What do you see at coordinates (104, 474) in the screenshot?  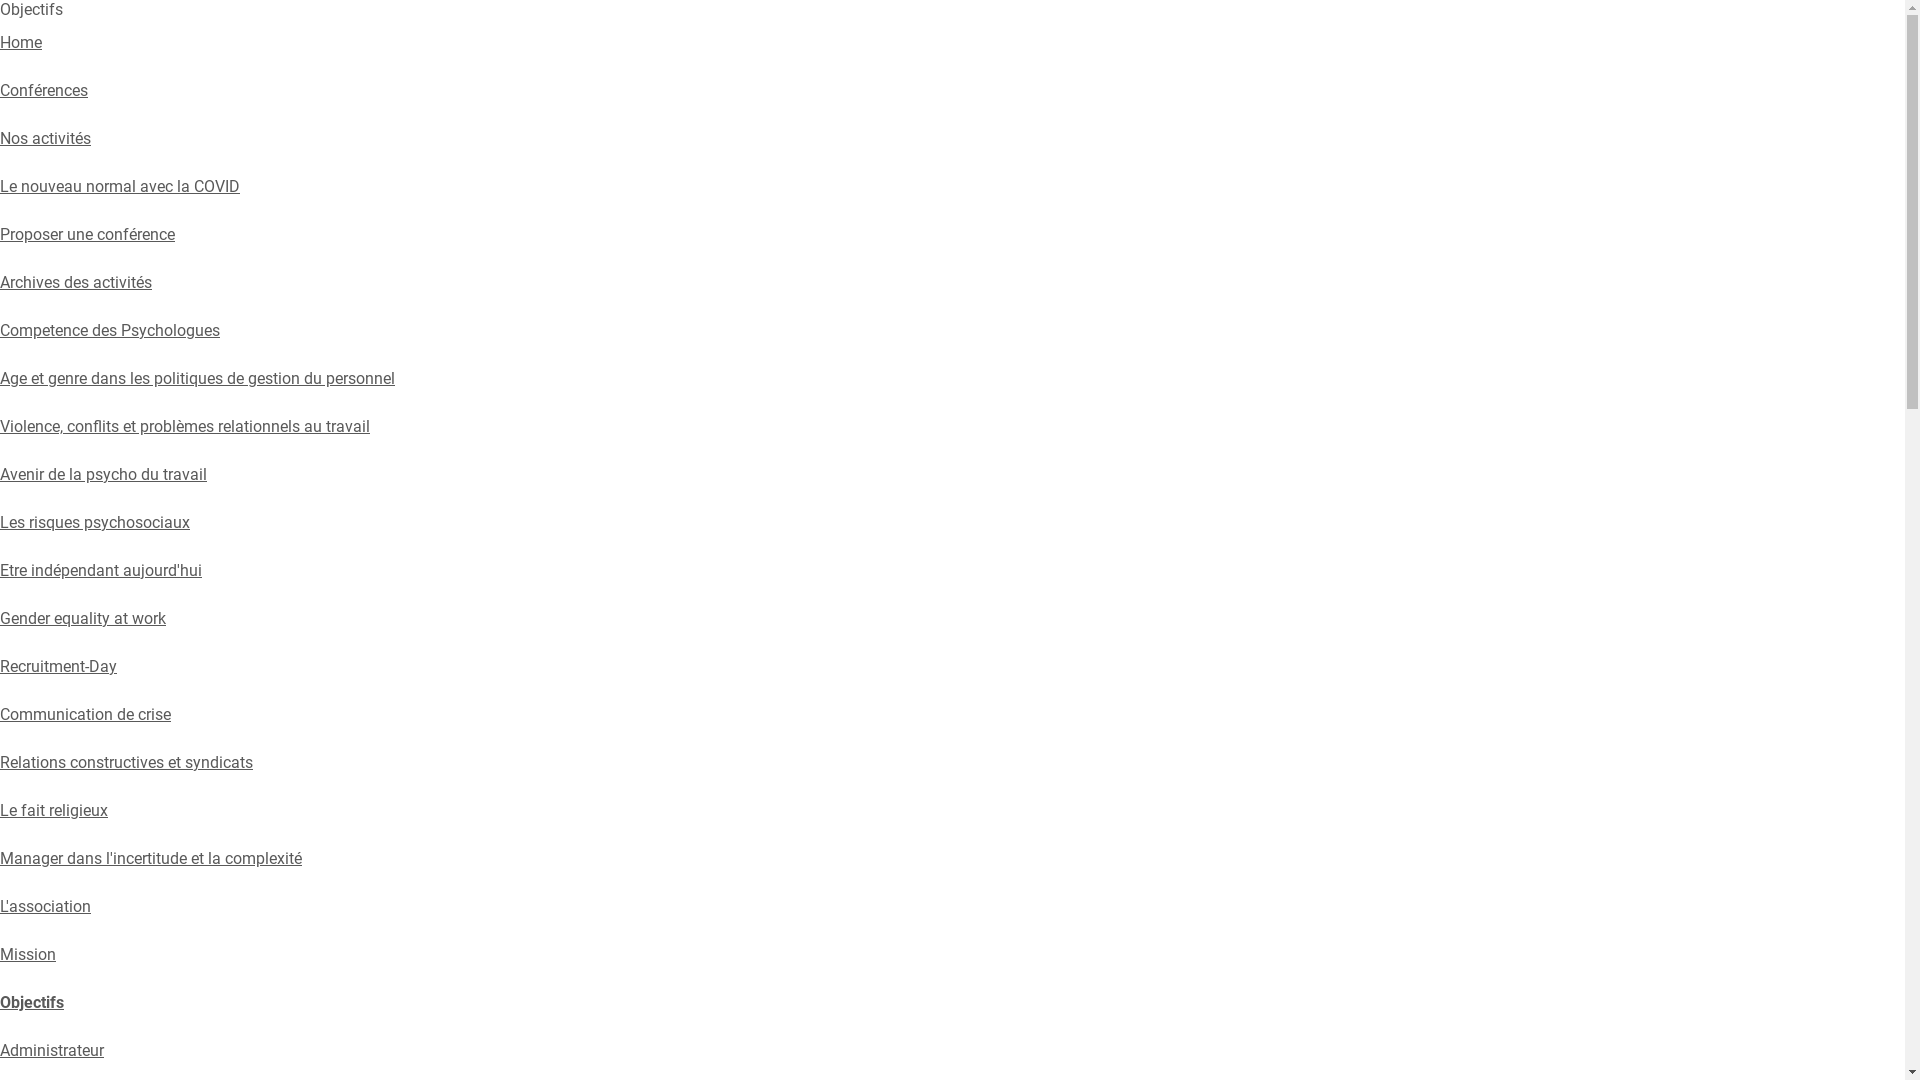 I see `Avenir de la psycho du travail` at bounding box center [104, 474].